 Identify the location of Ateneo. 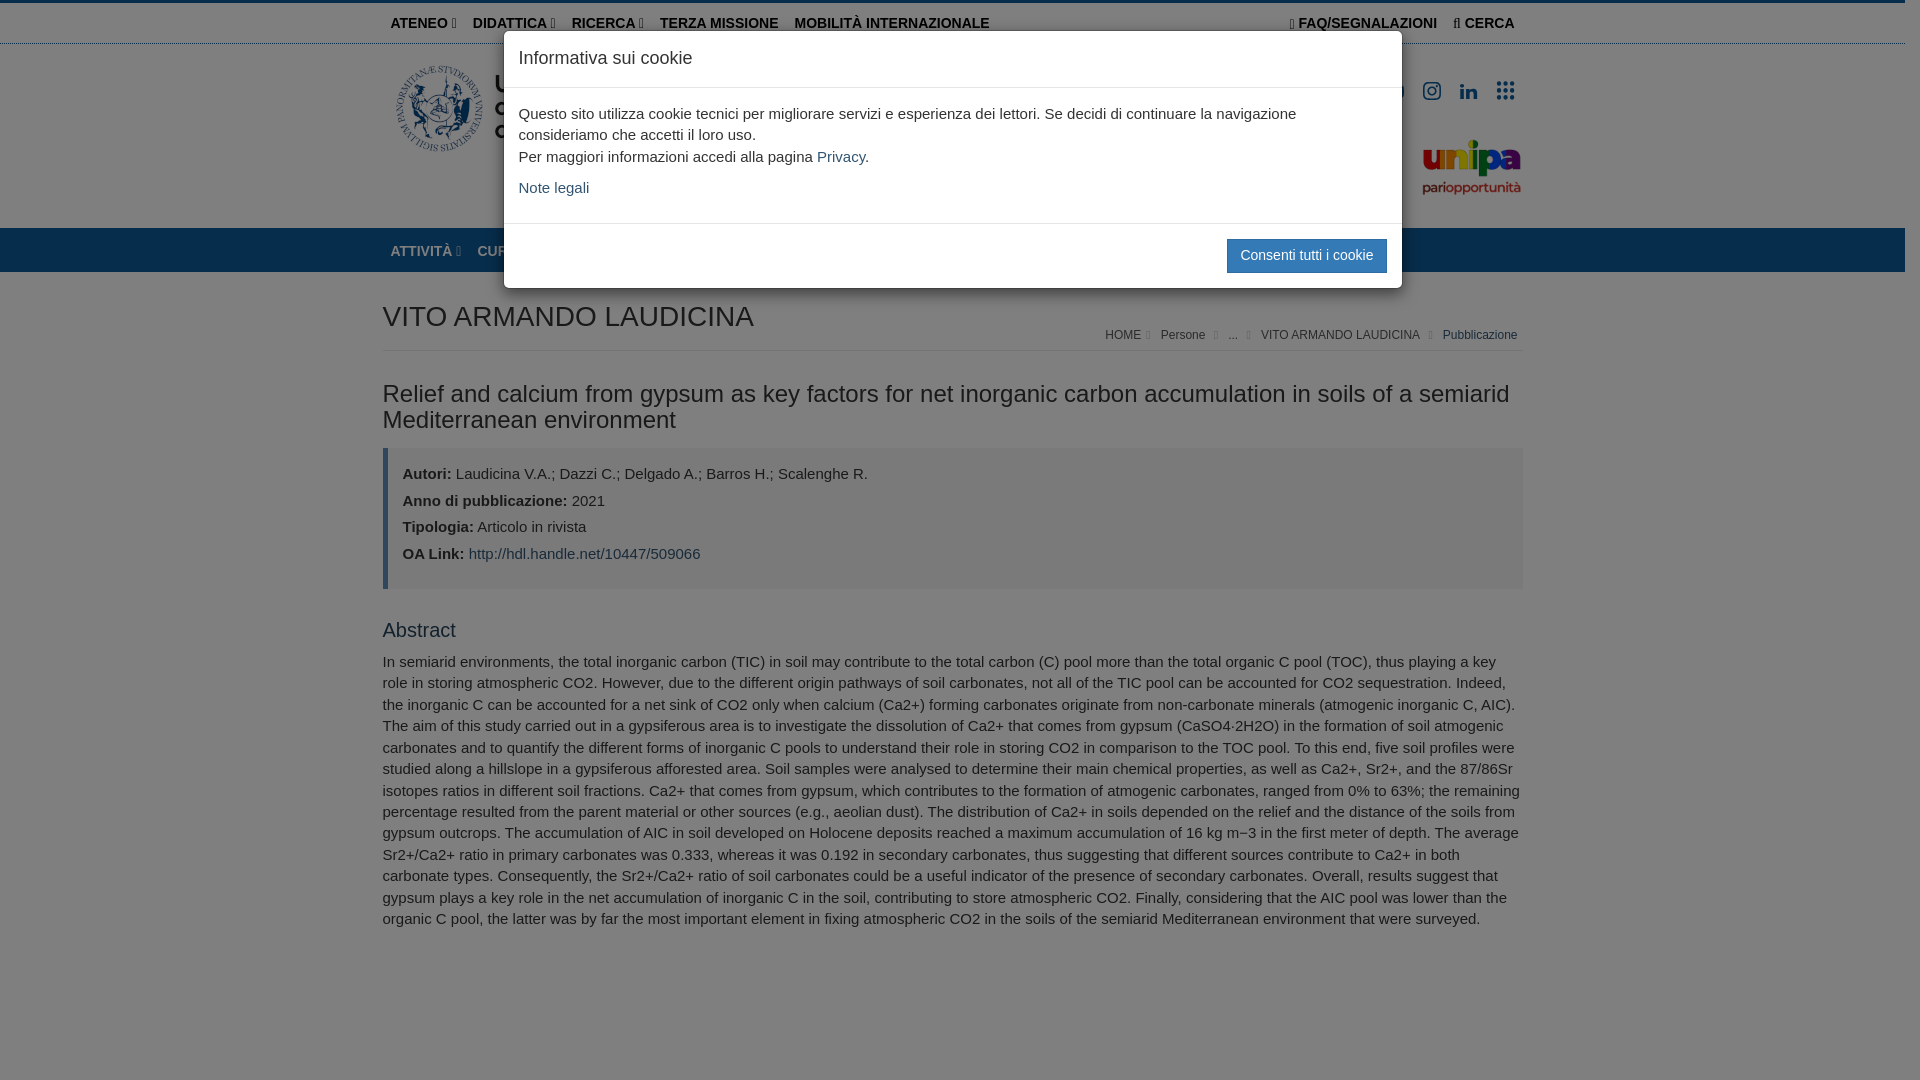
(423, 23).